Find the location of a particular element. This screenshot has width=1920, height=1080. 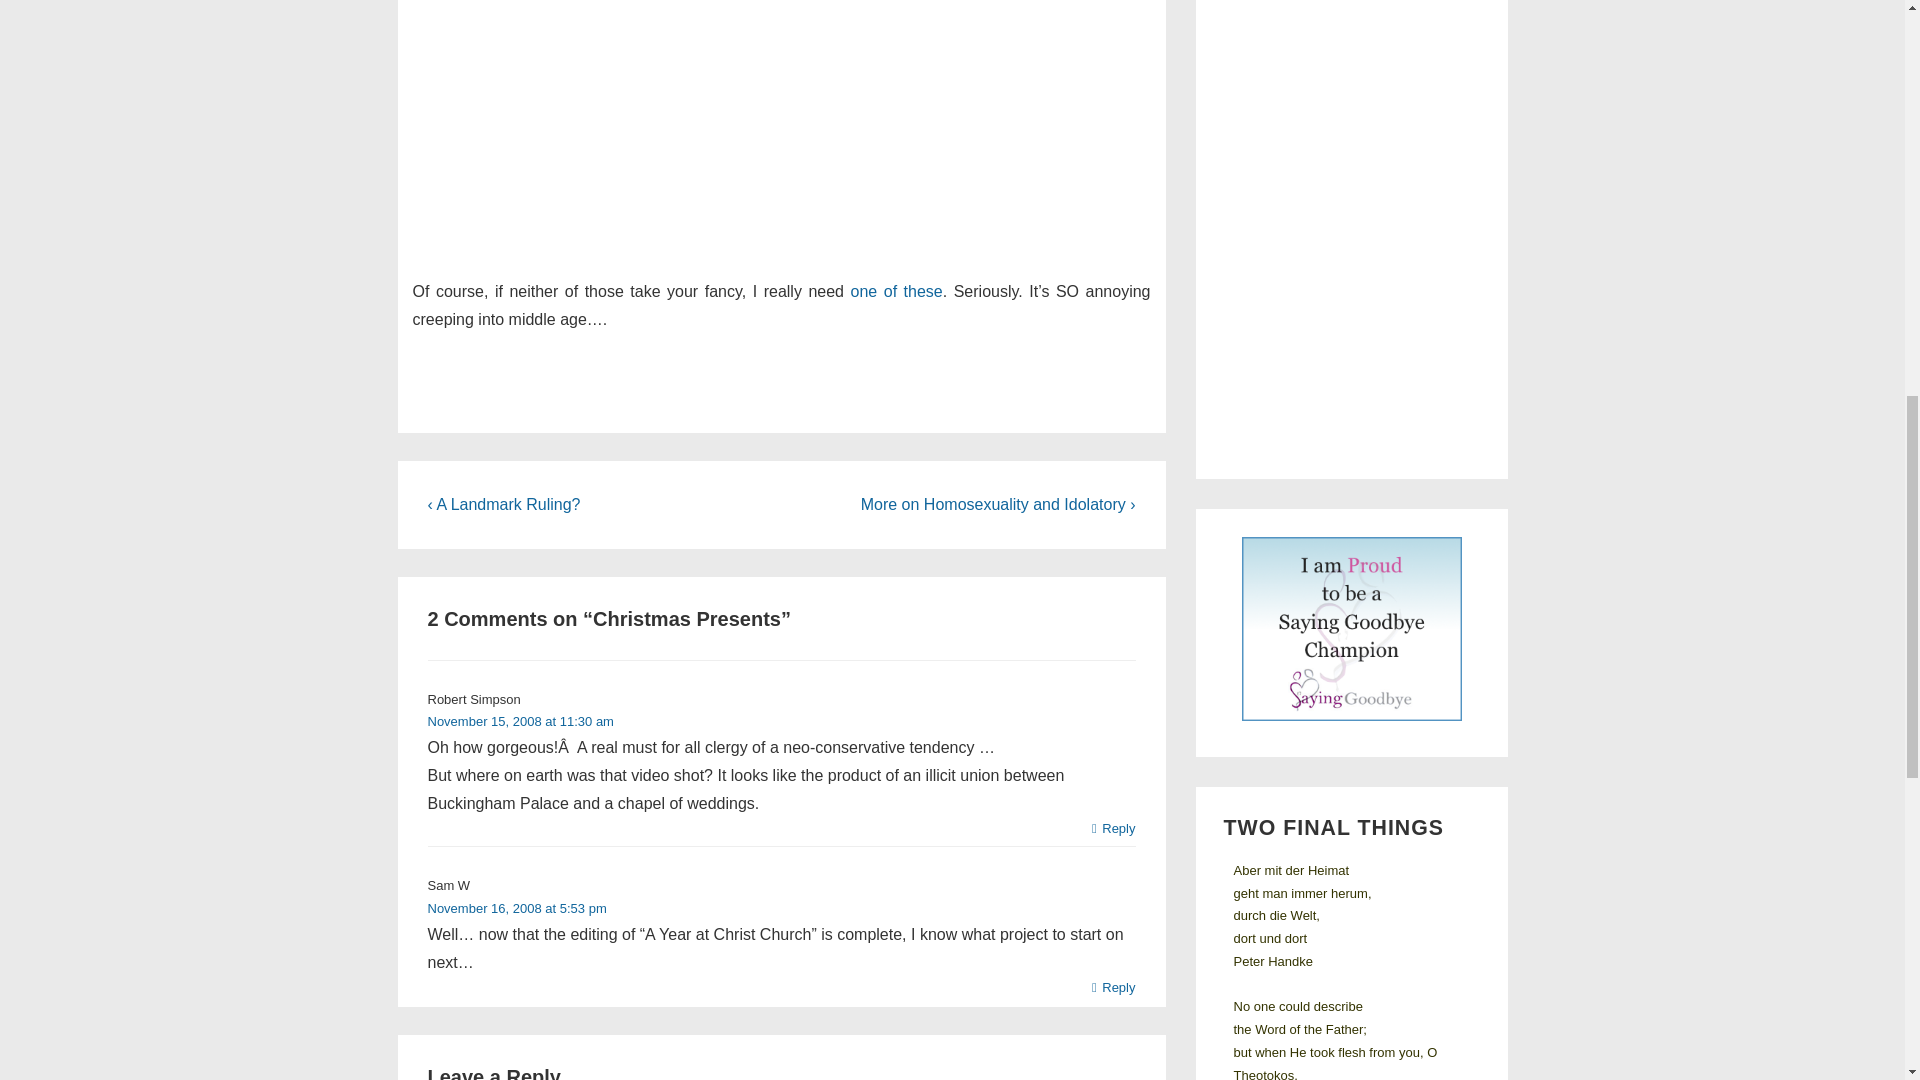

Reply is located at coordinates (1114, 829).